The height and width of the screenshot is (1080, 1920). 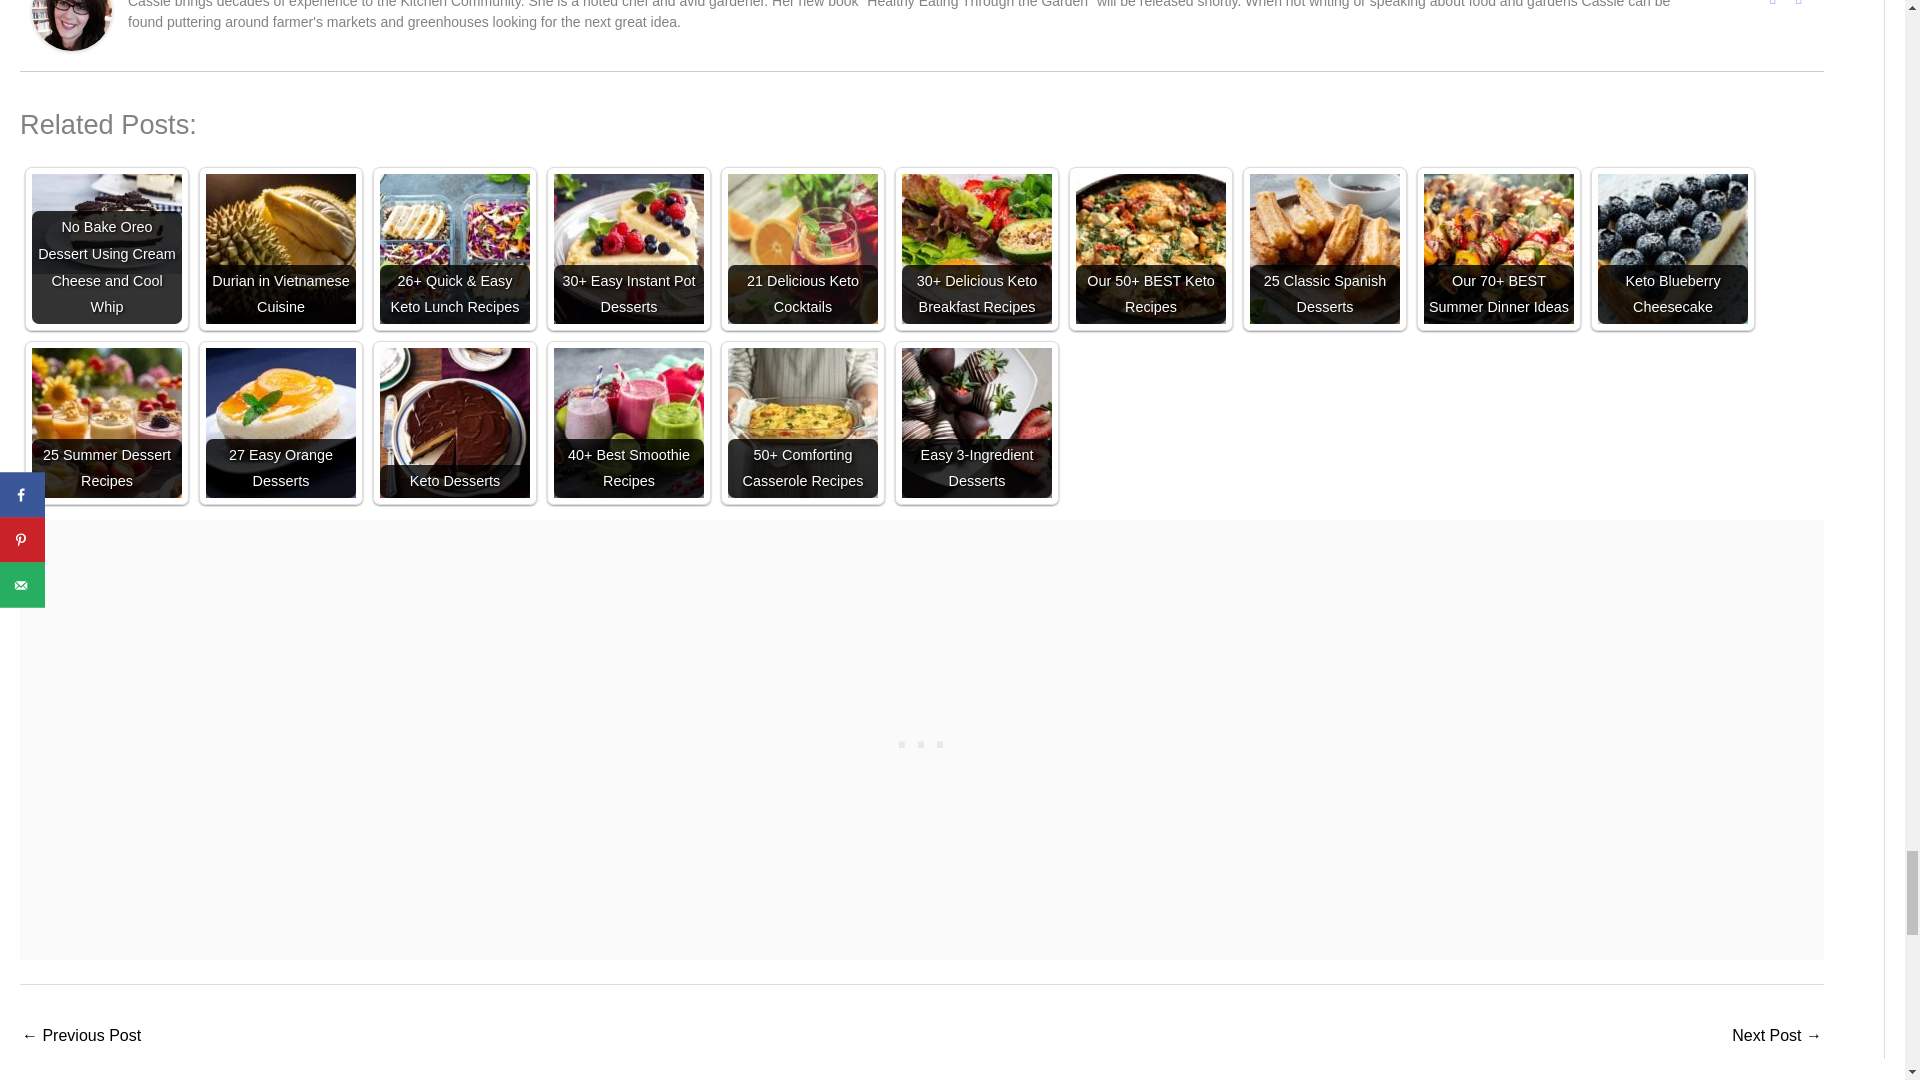 What do you see at coordinates (1772, 4) in the screenshot?
I see `Facebook` at bounding box center [1772, 4].